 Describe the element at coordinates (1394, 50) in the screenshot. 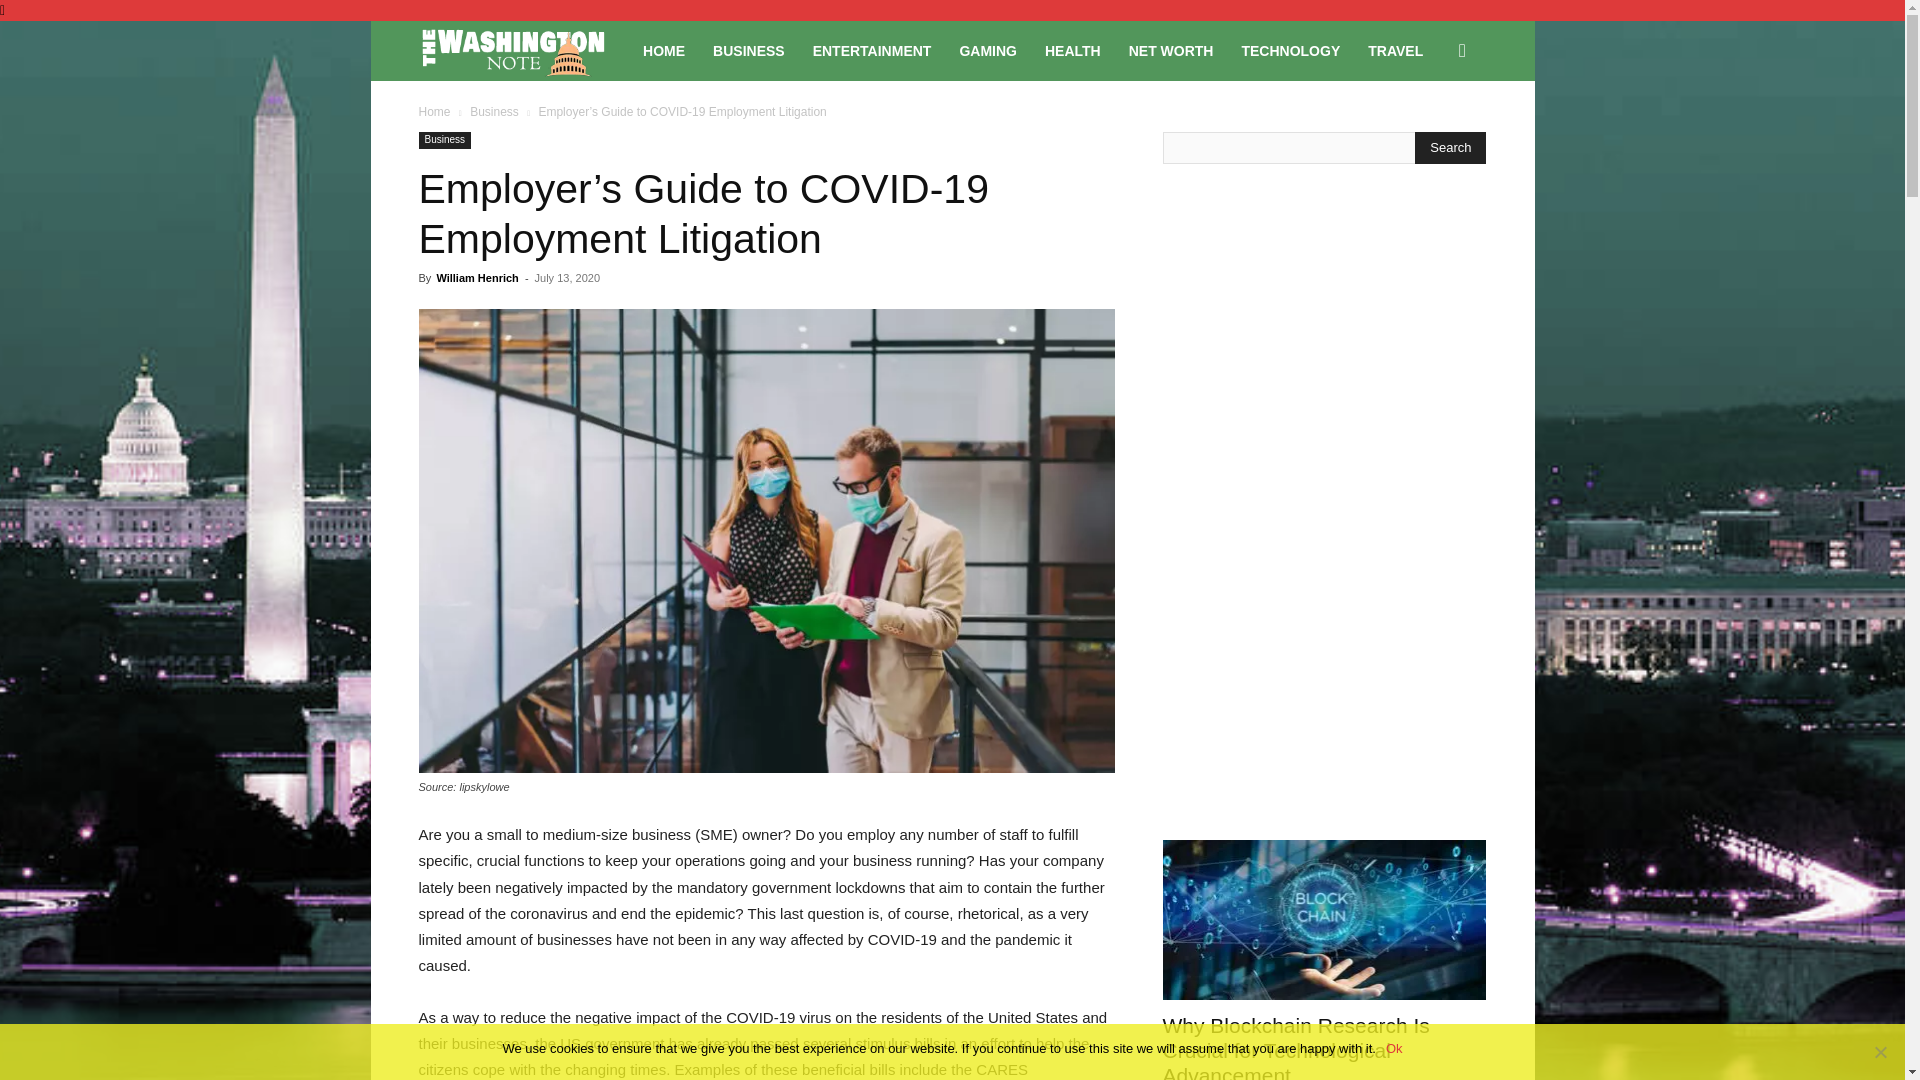

I see `TRAVEL` at that location.